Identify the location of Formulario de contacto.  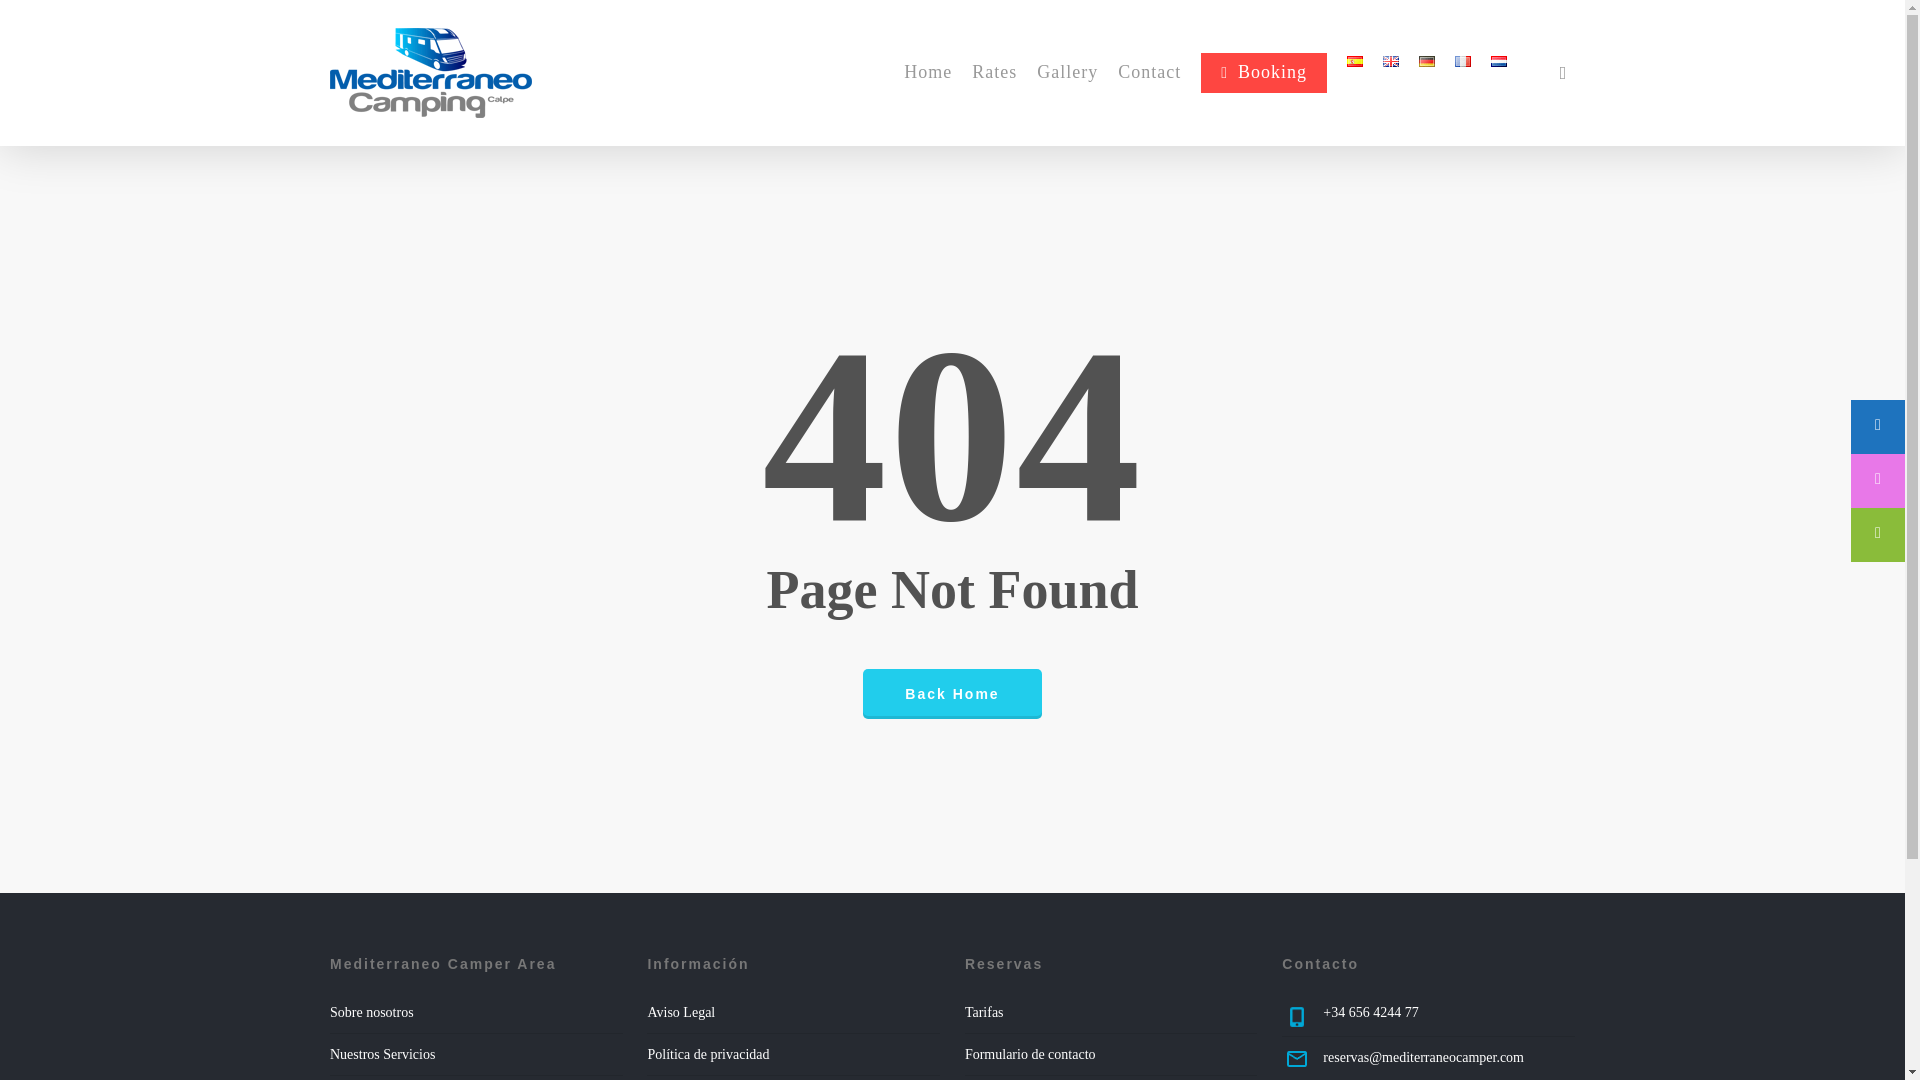
(1030, 1054).